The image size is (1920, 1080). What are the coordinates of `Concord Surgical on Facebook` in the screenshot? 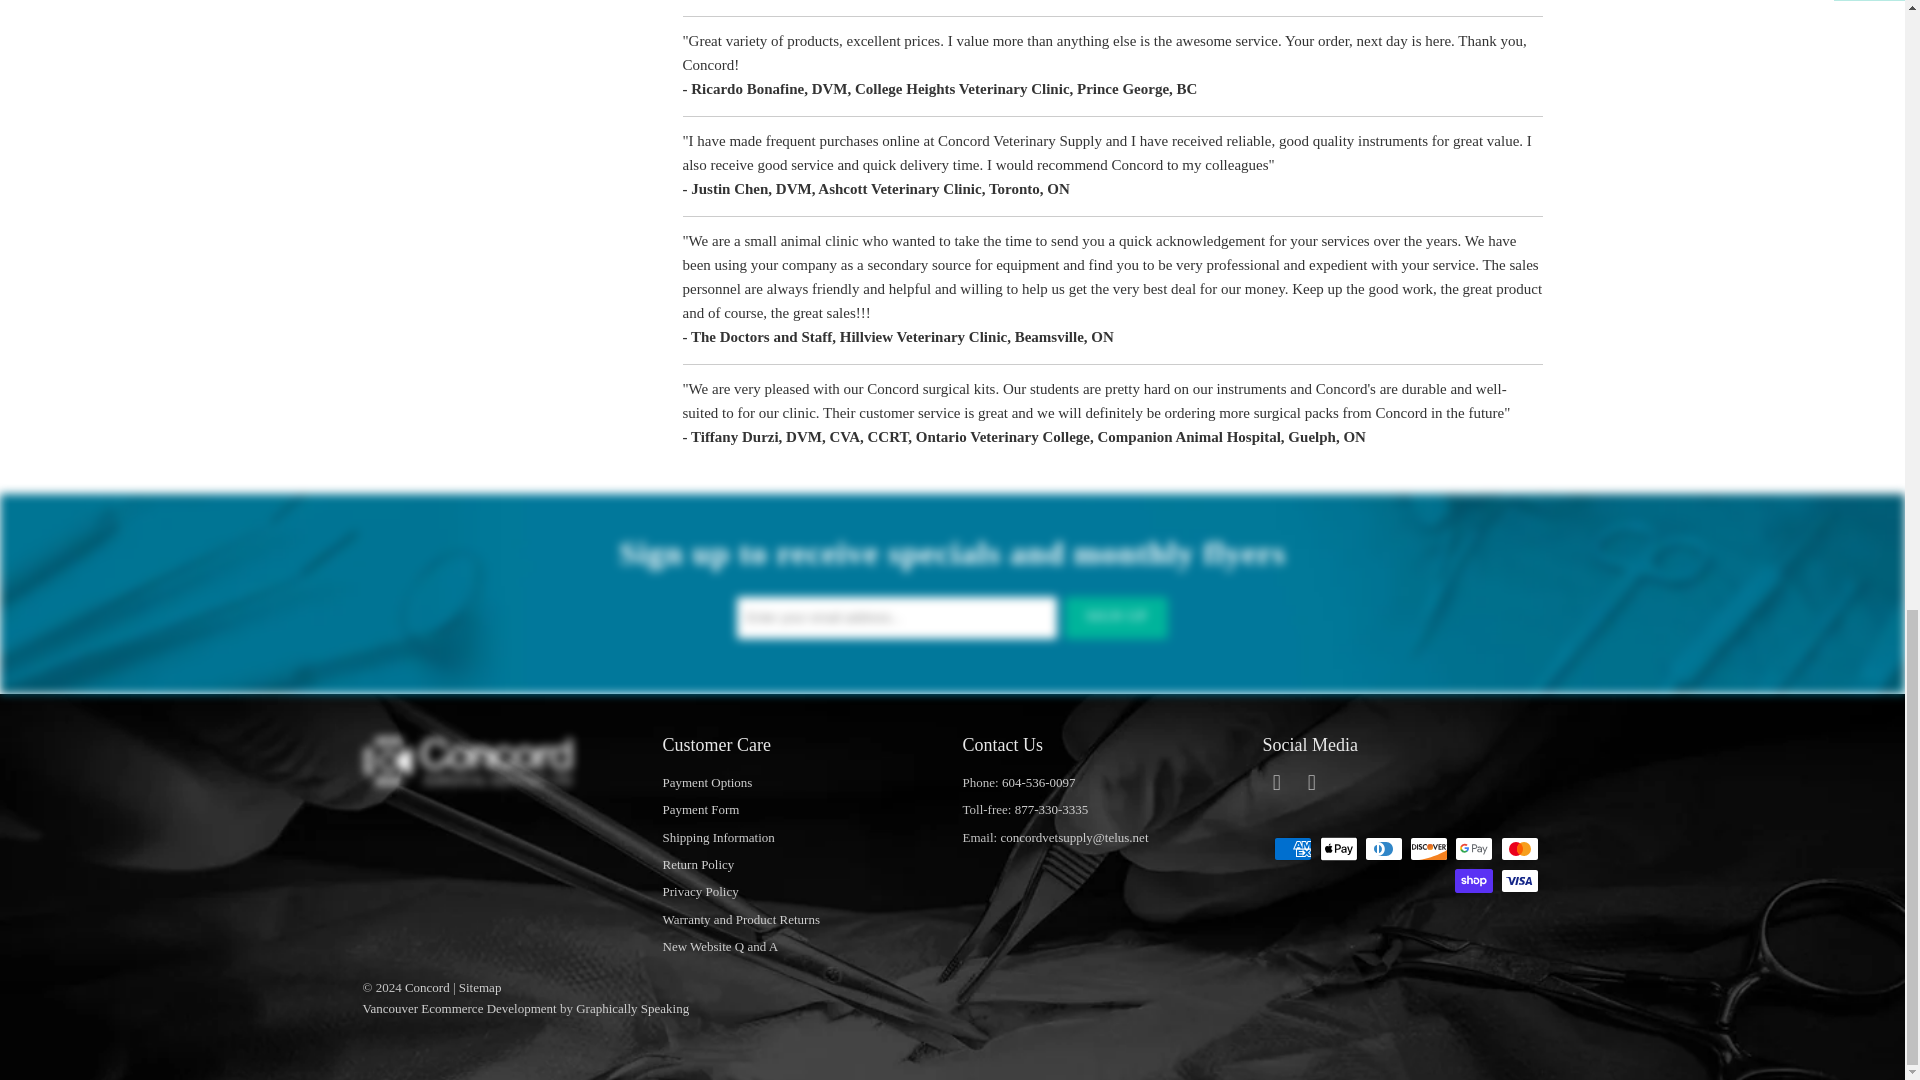 It's located at (1312, 782).